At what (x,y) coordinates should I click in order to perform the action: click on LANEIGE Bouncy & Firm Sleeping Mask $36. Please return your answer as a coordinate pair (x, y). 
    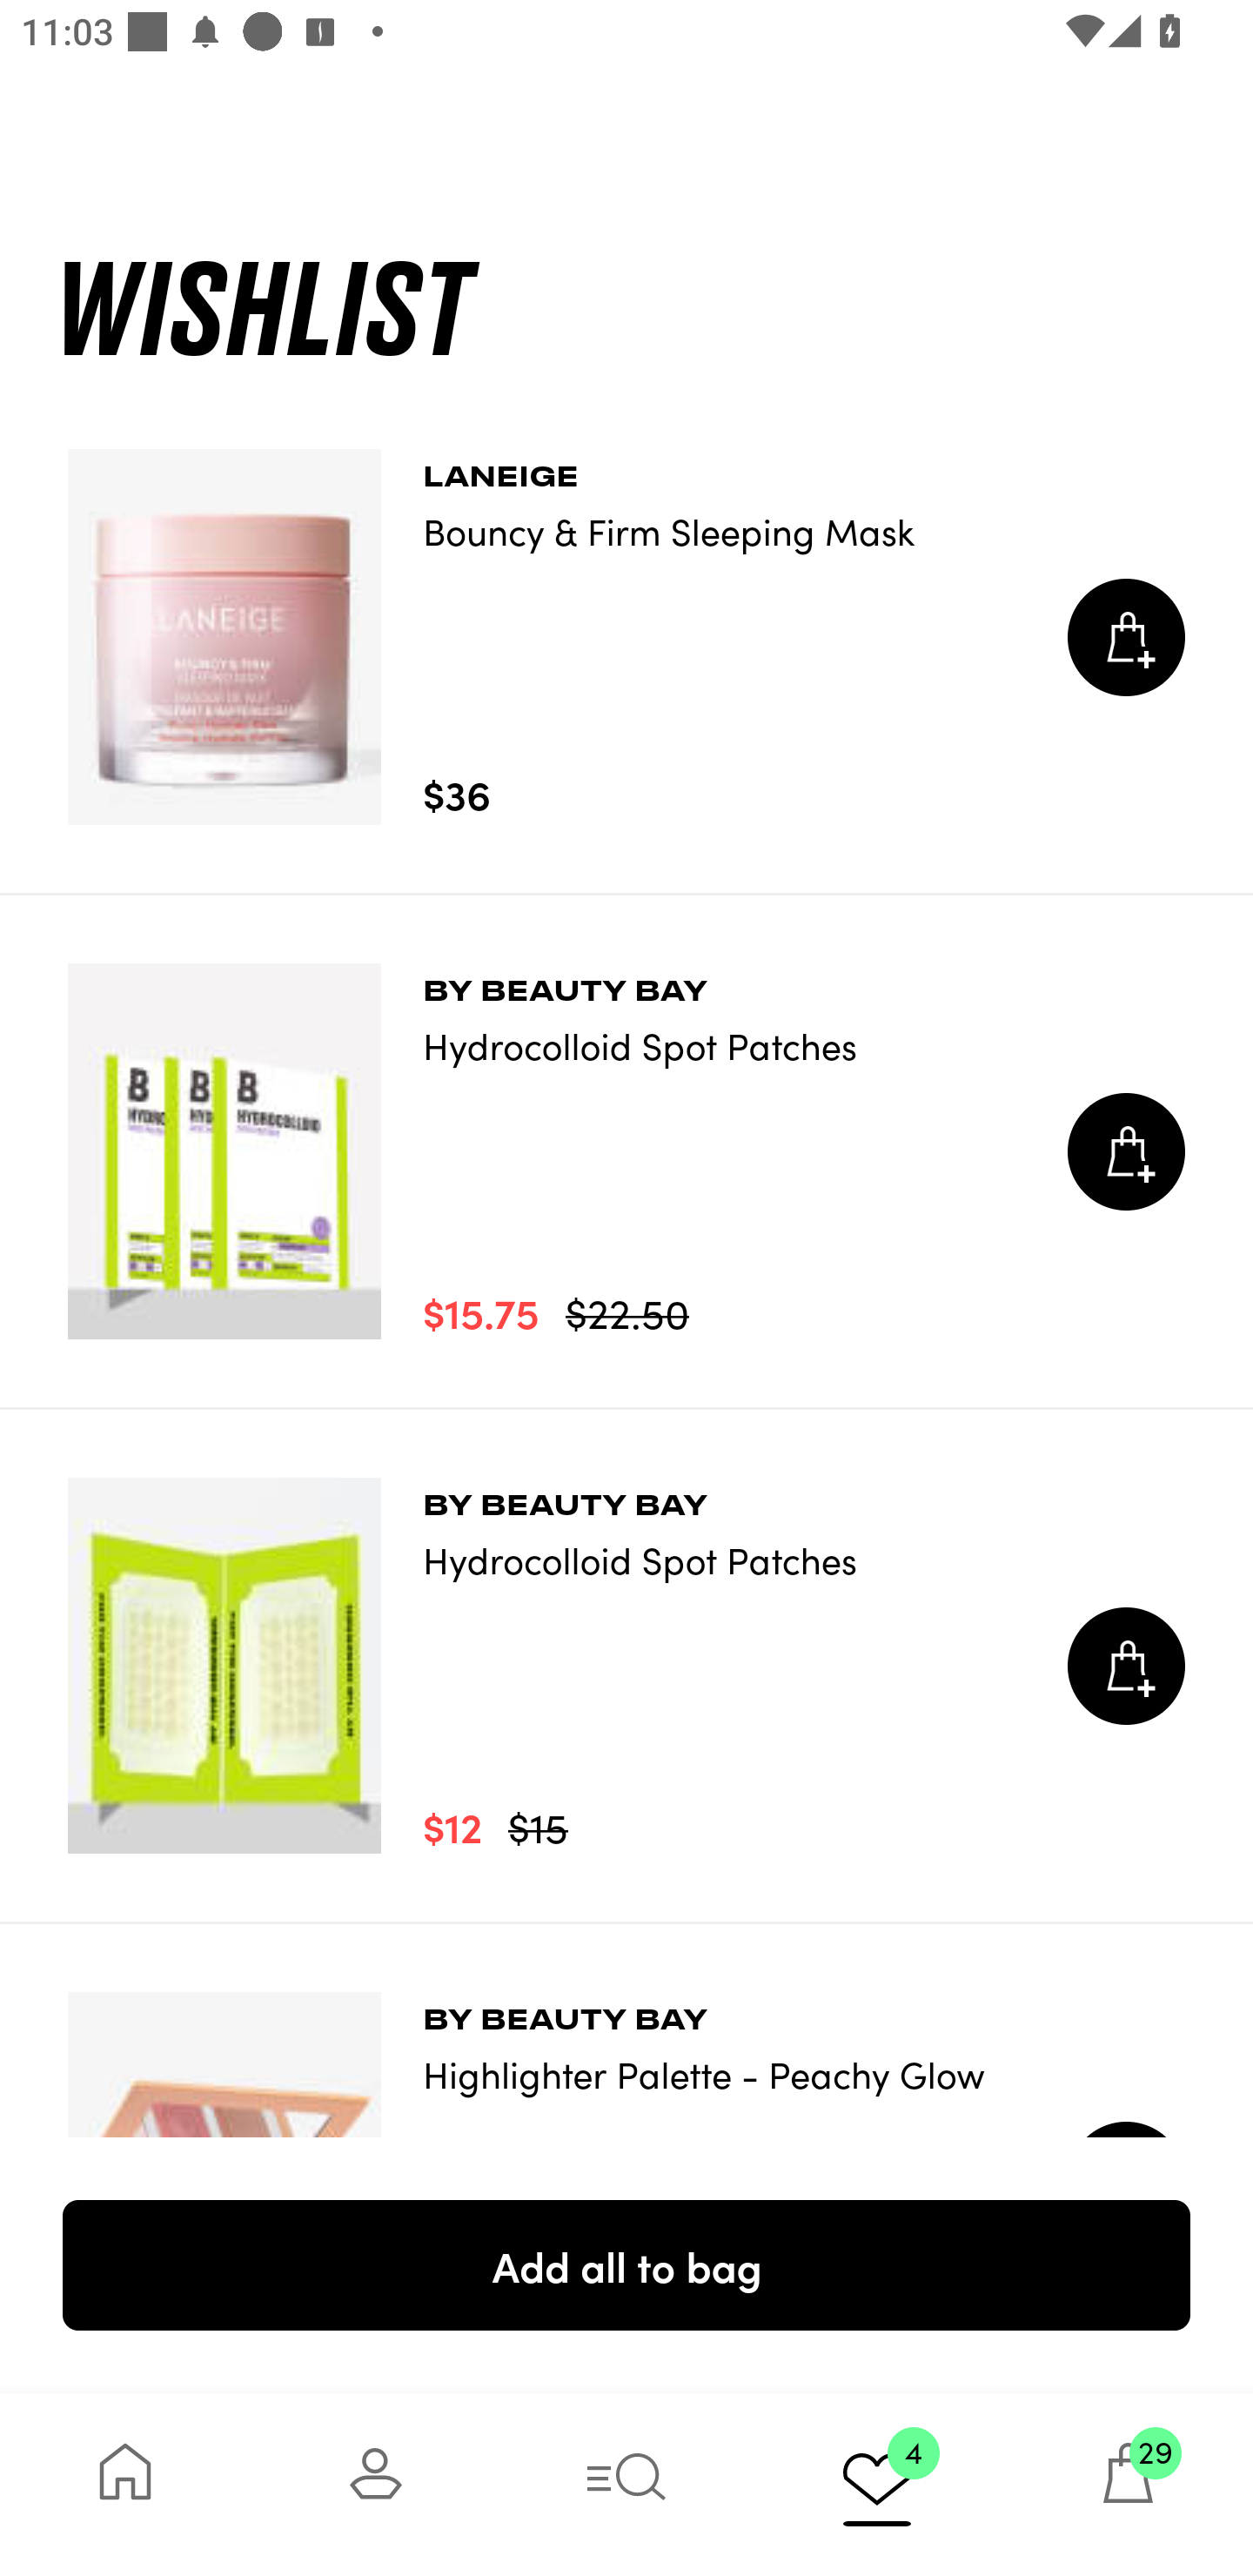
    Looking at the image, I should click on (626, 637).